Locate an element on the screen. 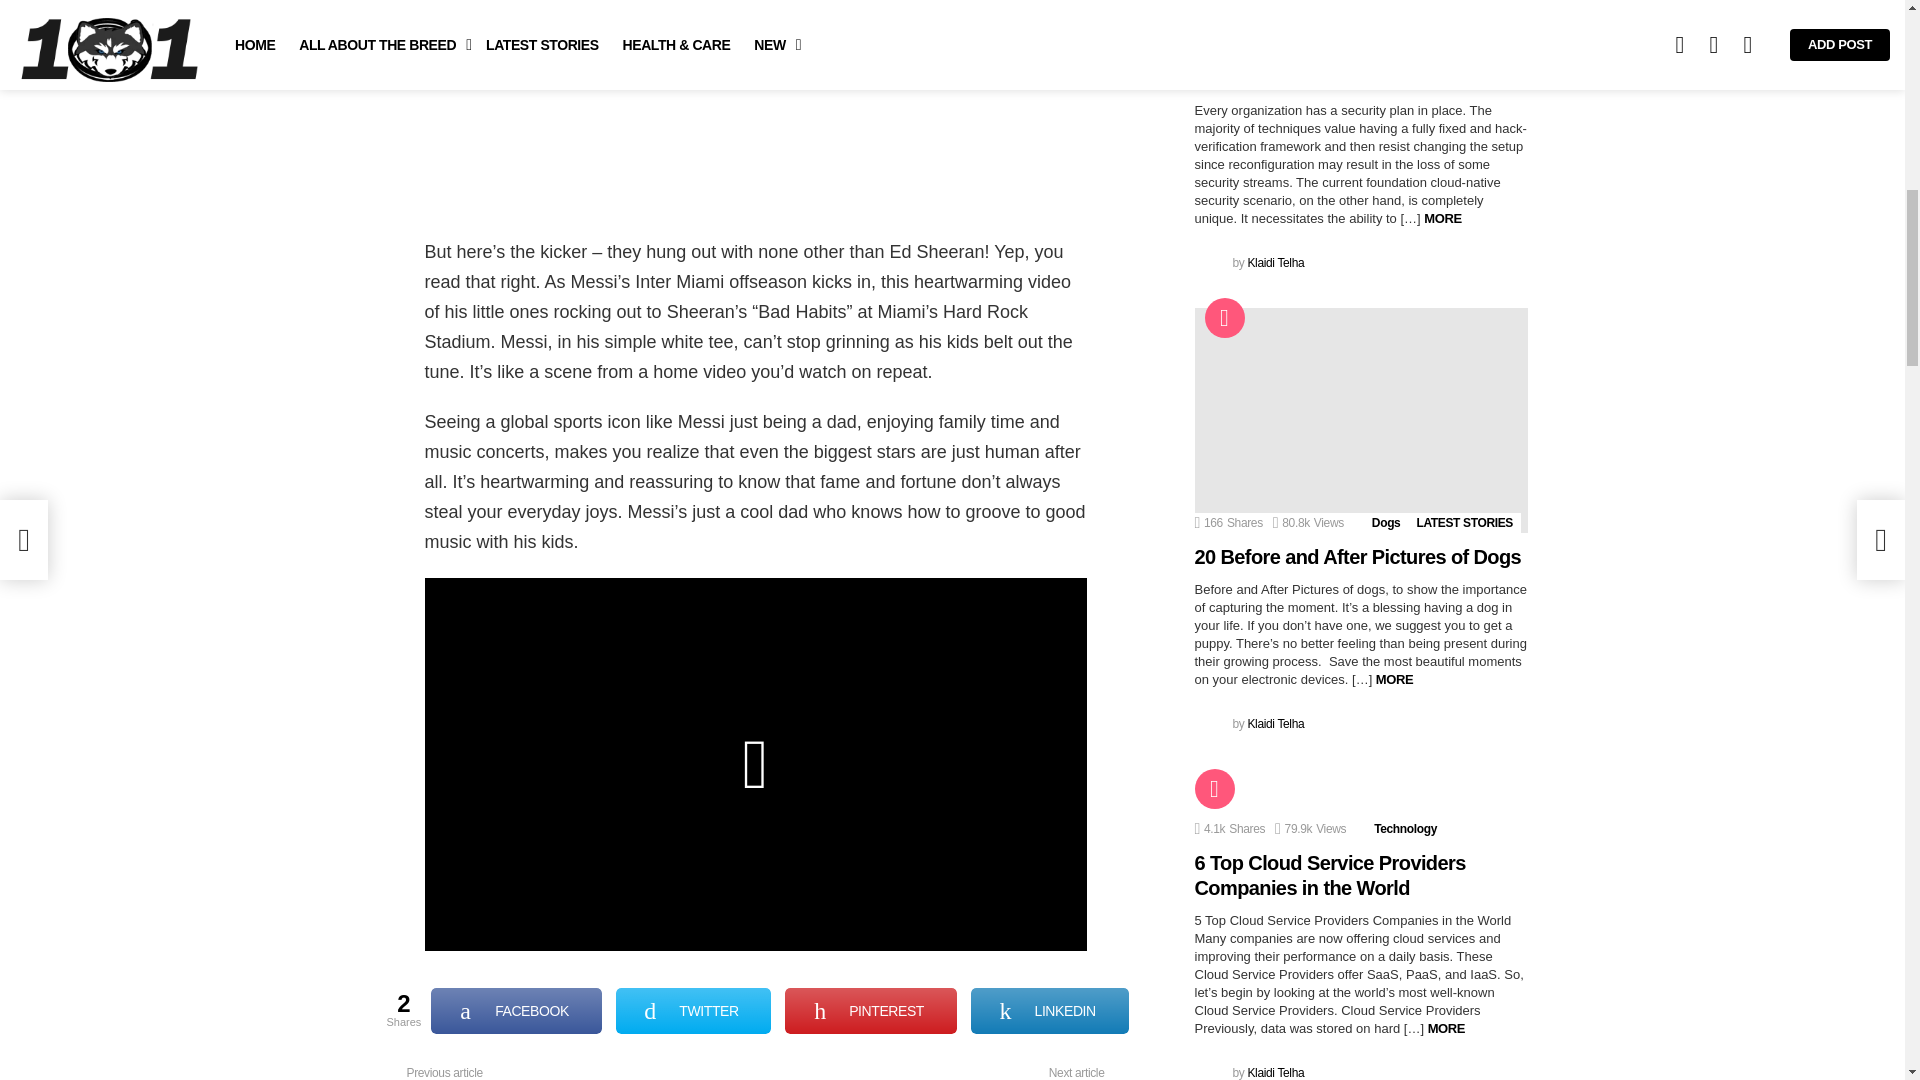 This screenshot has width=1920, height=1080. Share on LinkedIn is located at coordinates (1050, 1010).